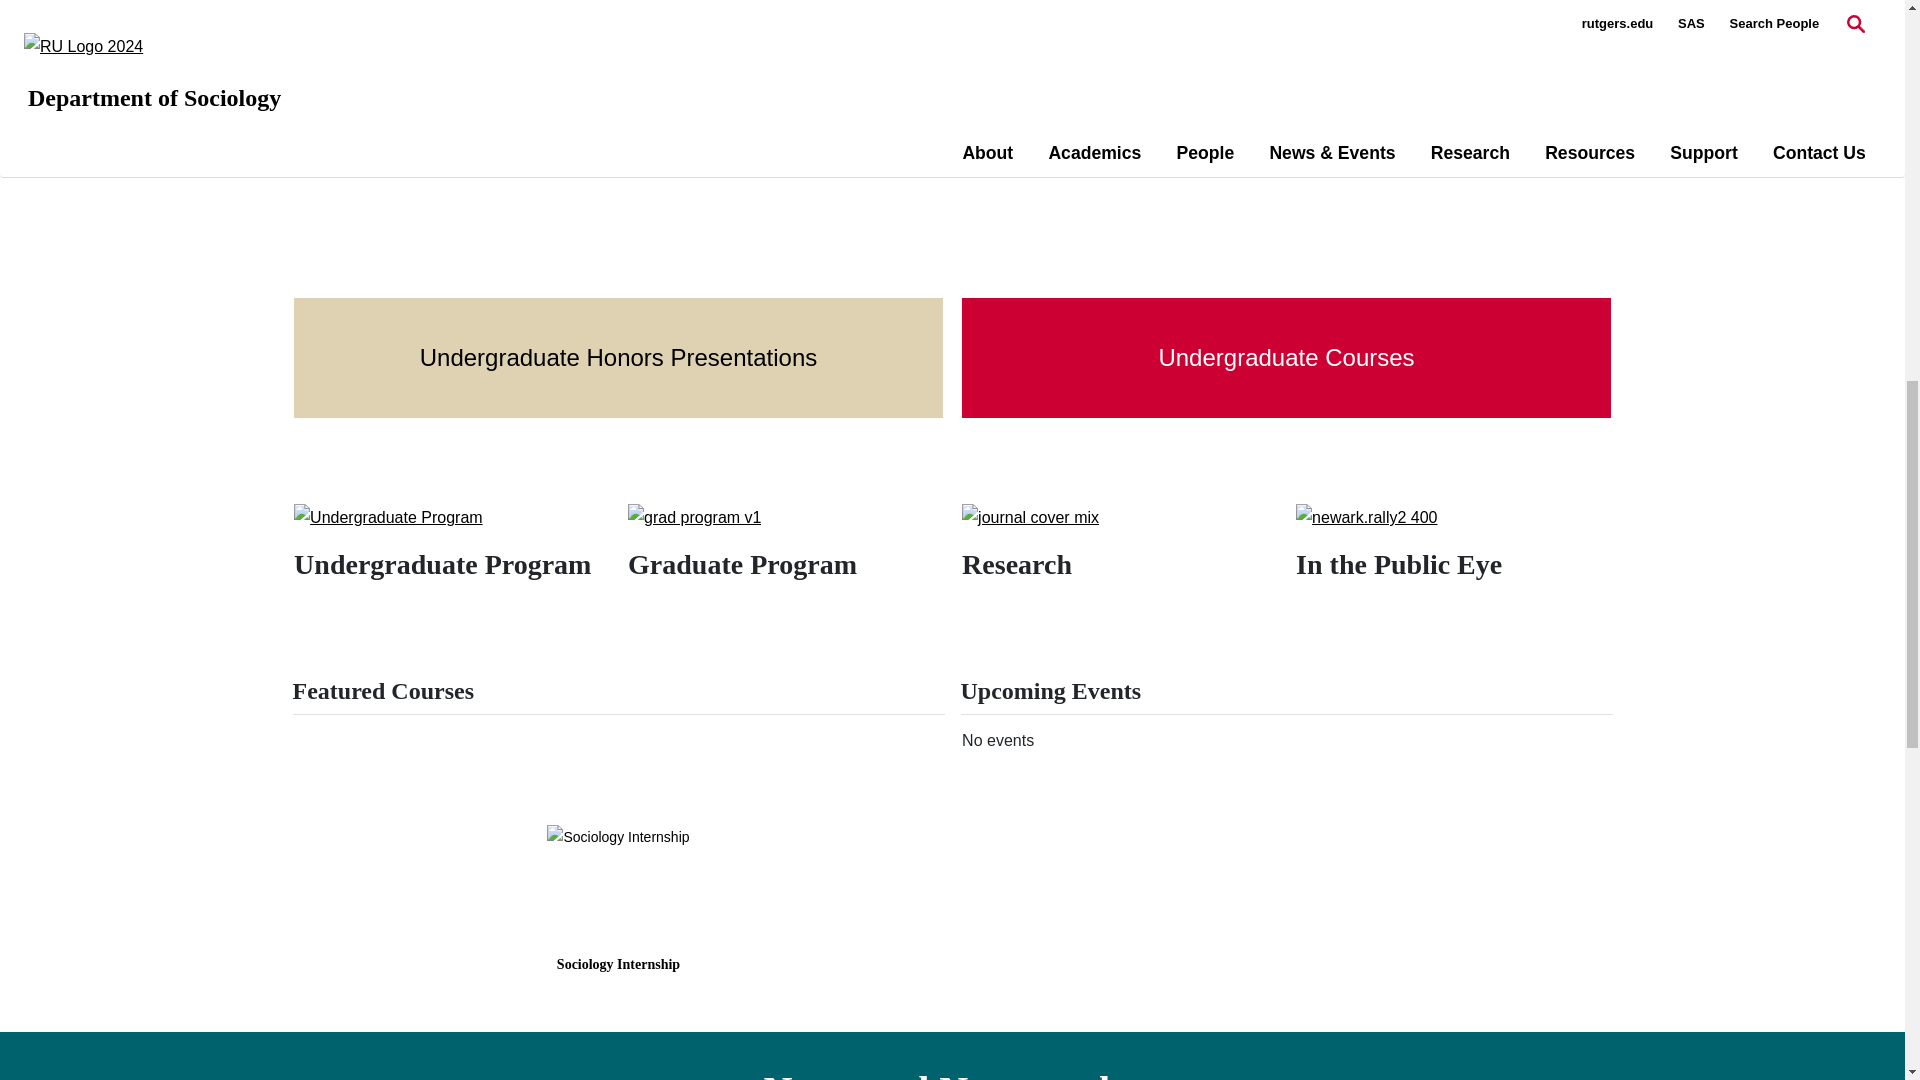  Describe the element at coordinates (447, 84) in the screenshot. I see `CONTENTS OF THE HANDBOOK` at that location.